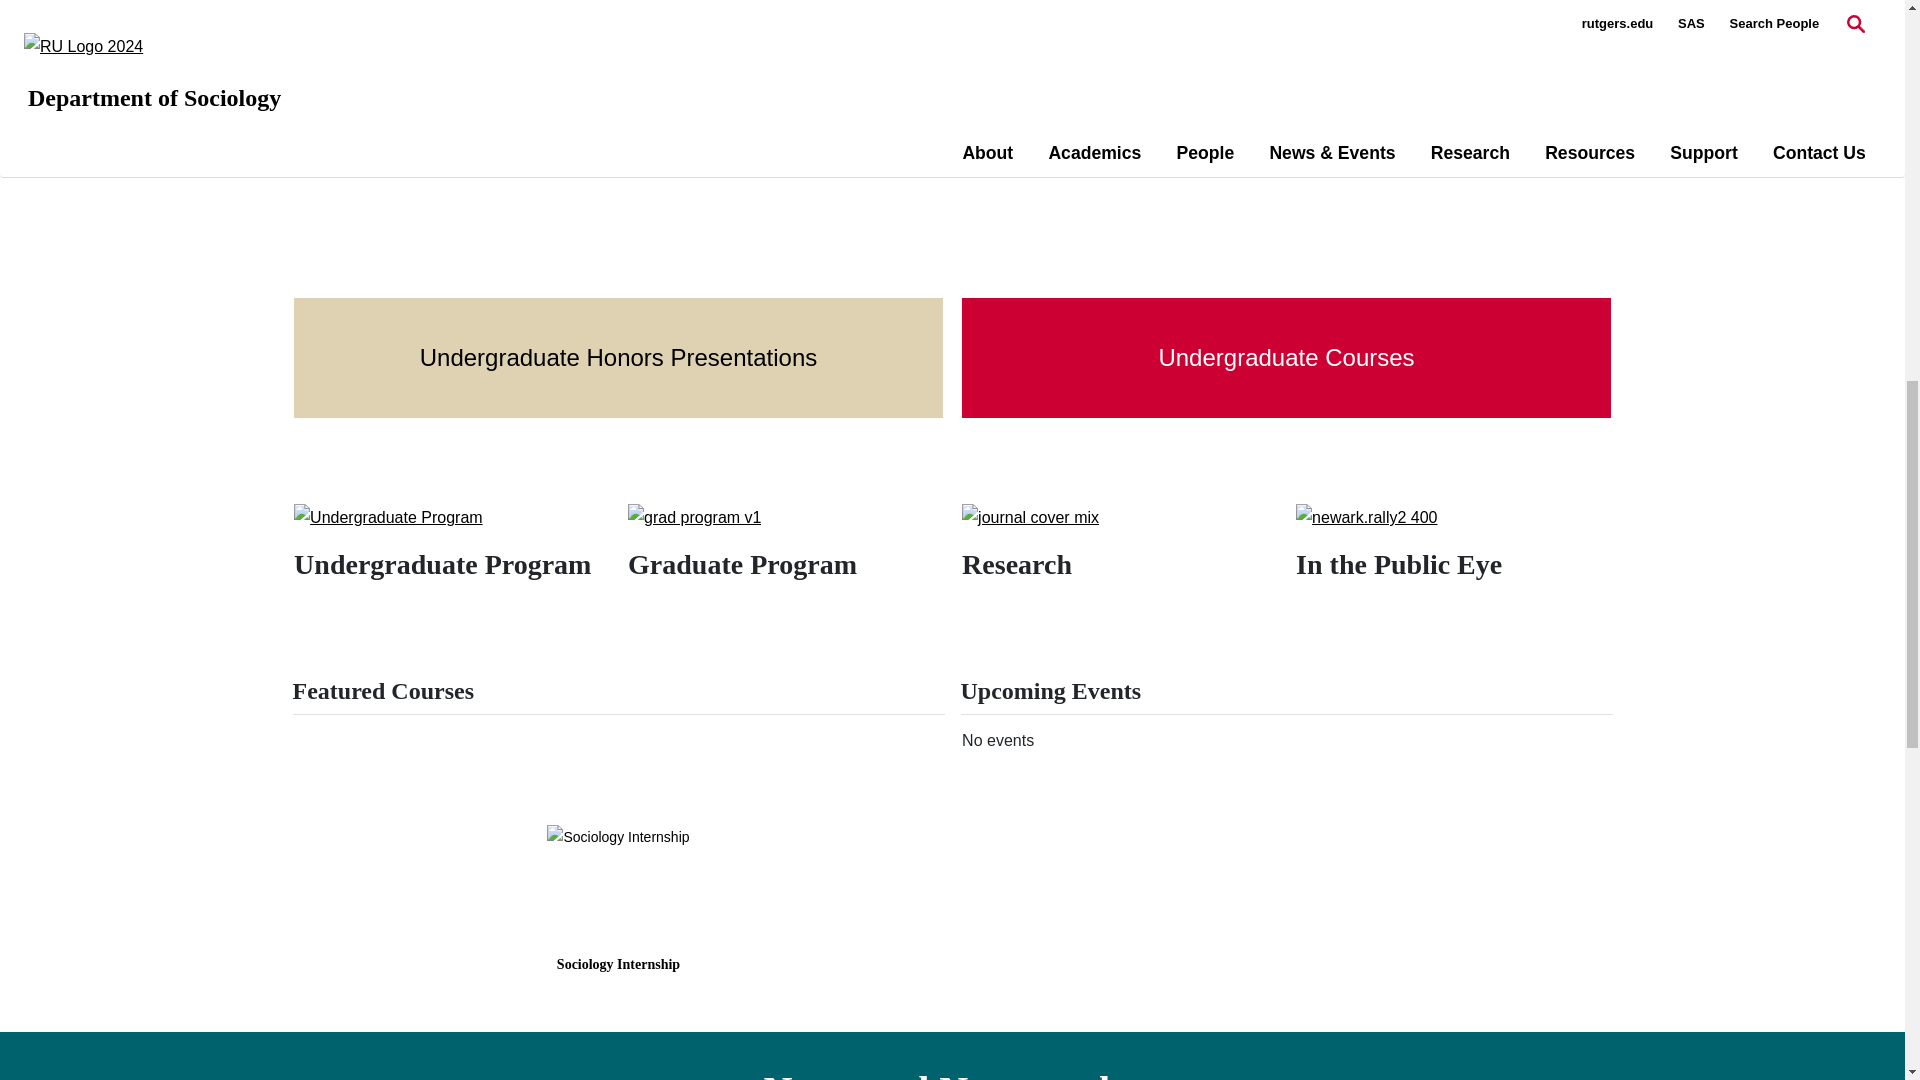  Describe the element at coordinates (447, 84) in the screenshot. I see `CONTENTS OF THE HANDBOOK` at that location.